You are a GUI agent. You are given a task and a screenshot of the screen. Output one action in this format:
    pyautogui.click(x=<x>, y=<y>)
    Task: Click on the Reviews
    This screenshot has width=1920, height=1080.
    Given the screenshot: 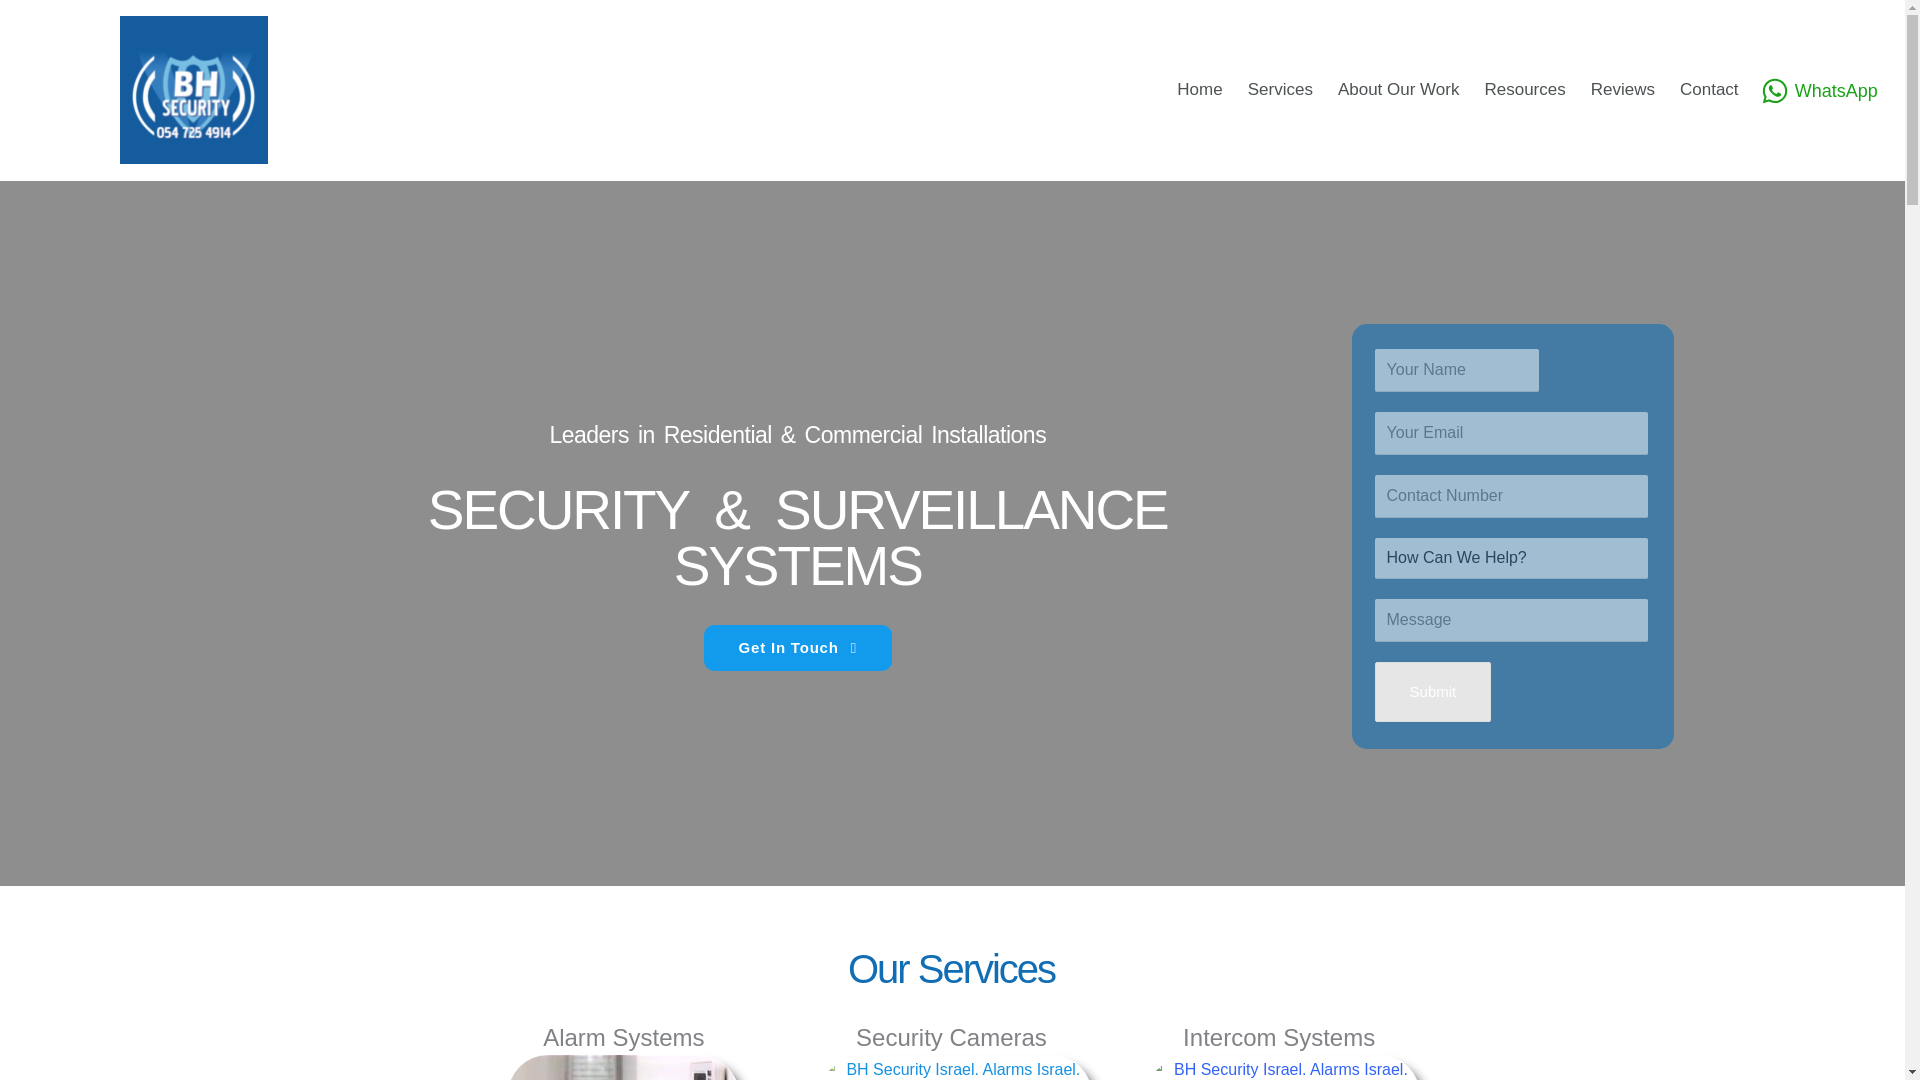 What is the action you would take?
    pyautogui.click(x=1636, y=90)
    